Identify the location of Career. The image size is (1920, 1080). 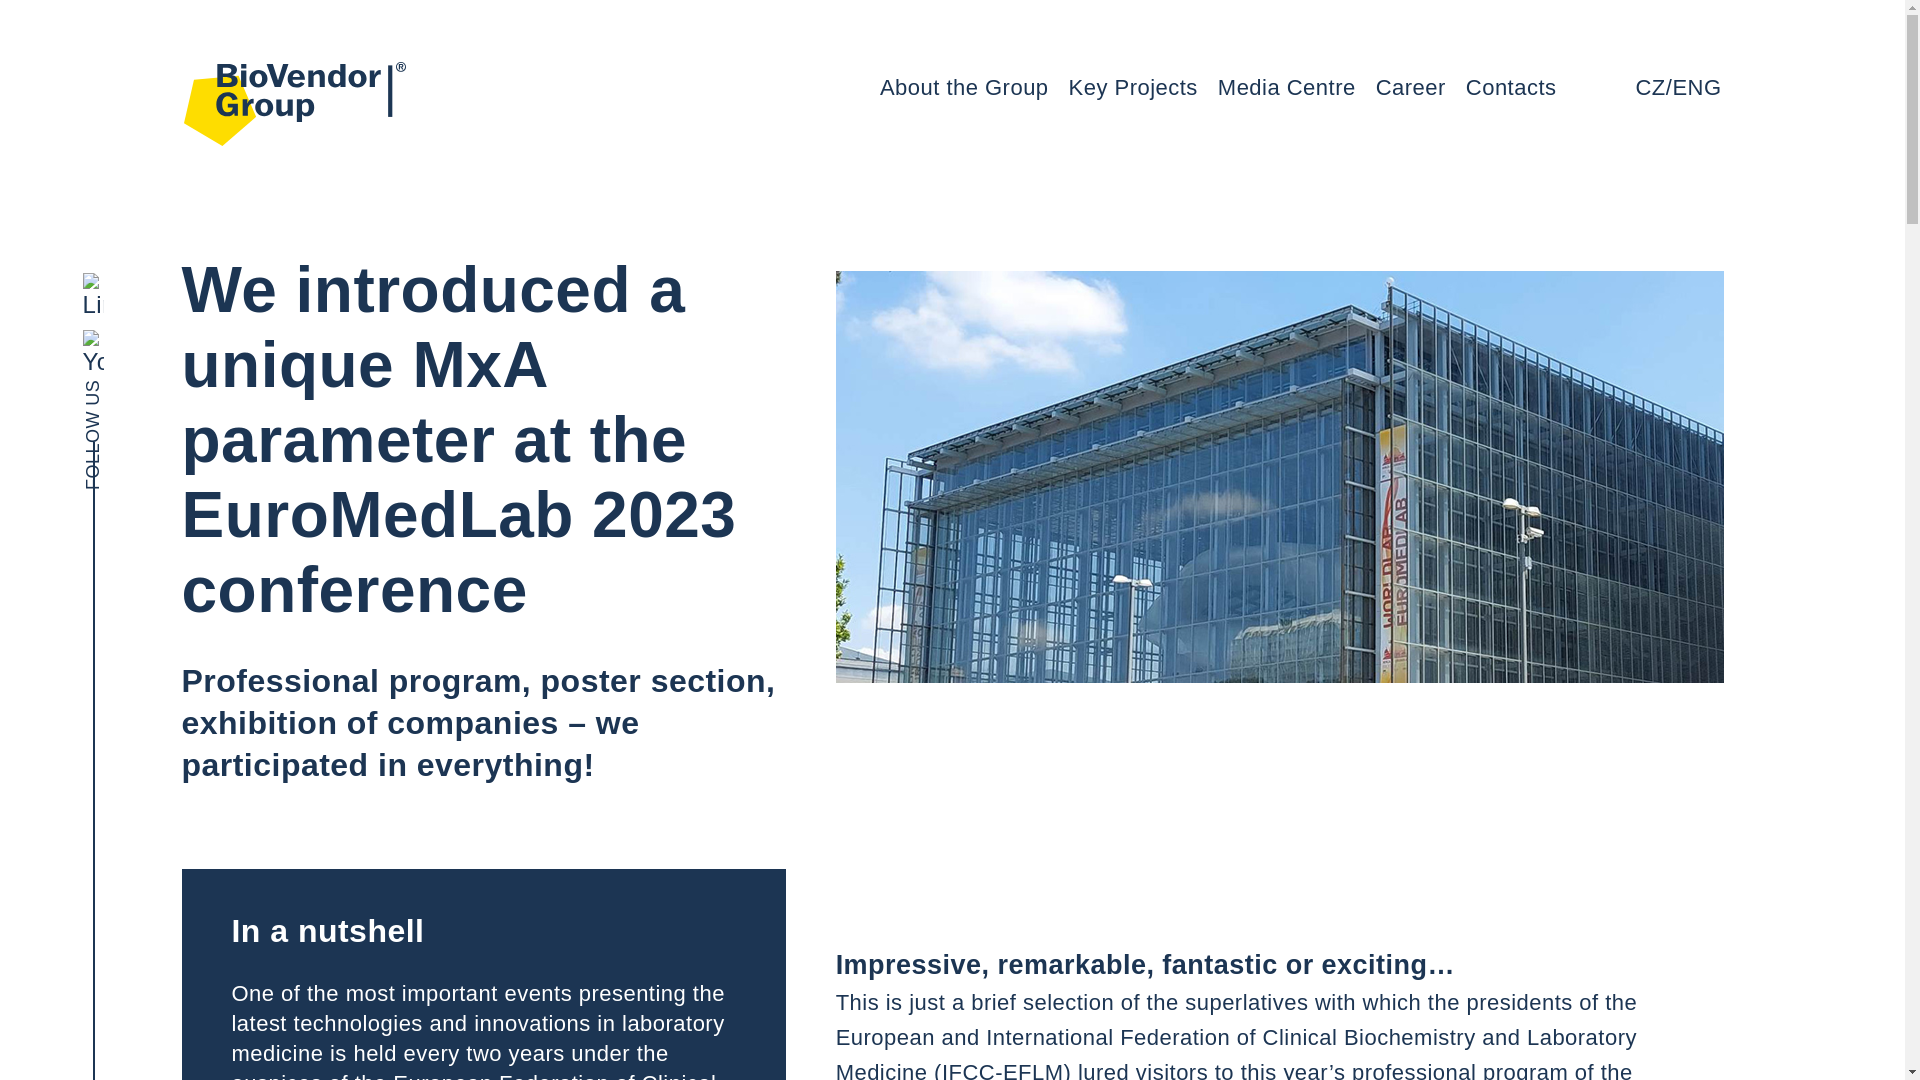
(1410, 87).